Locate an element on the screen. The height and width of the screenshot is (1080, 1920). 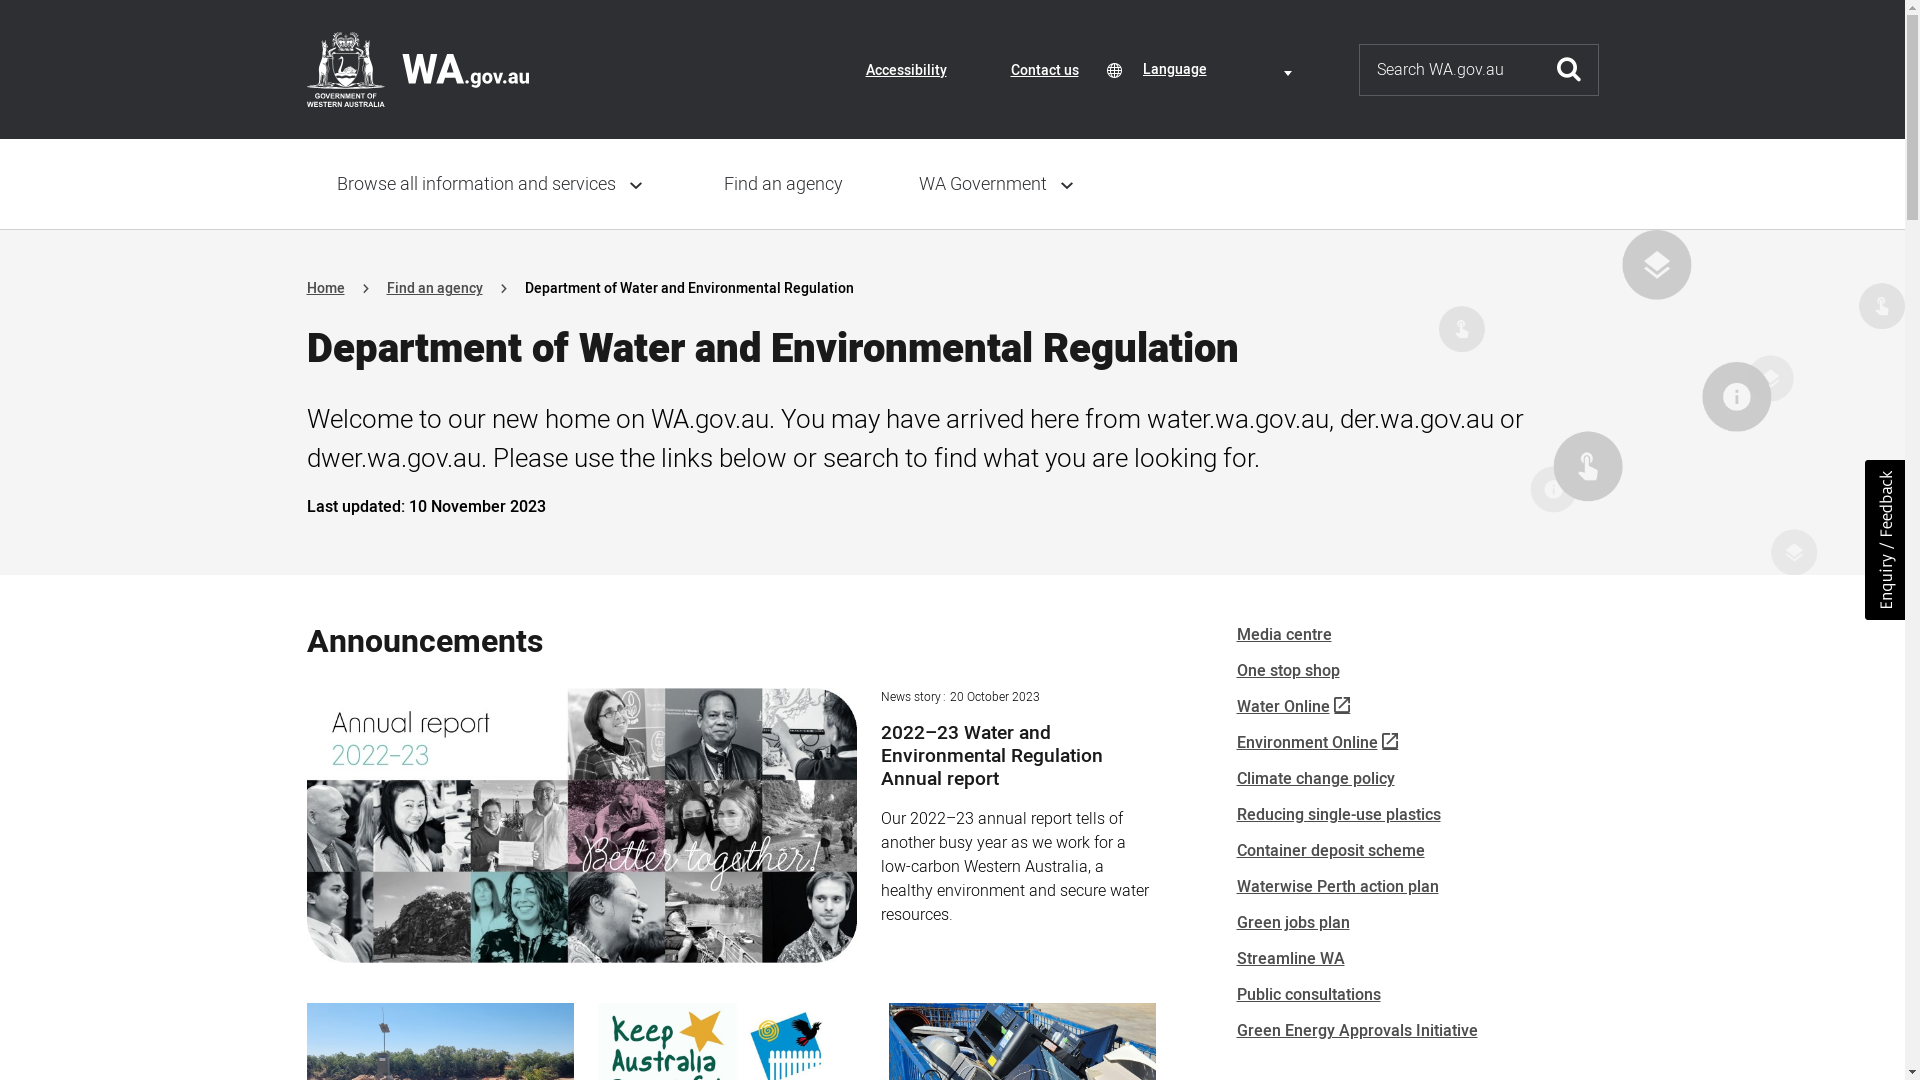
Skip to main content is located at coordinates (30, 22).